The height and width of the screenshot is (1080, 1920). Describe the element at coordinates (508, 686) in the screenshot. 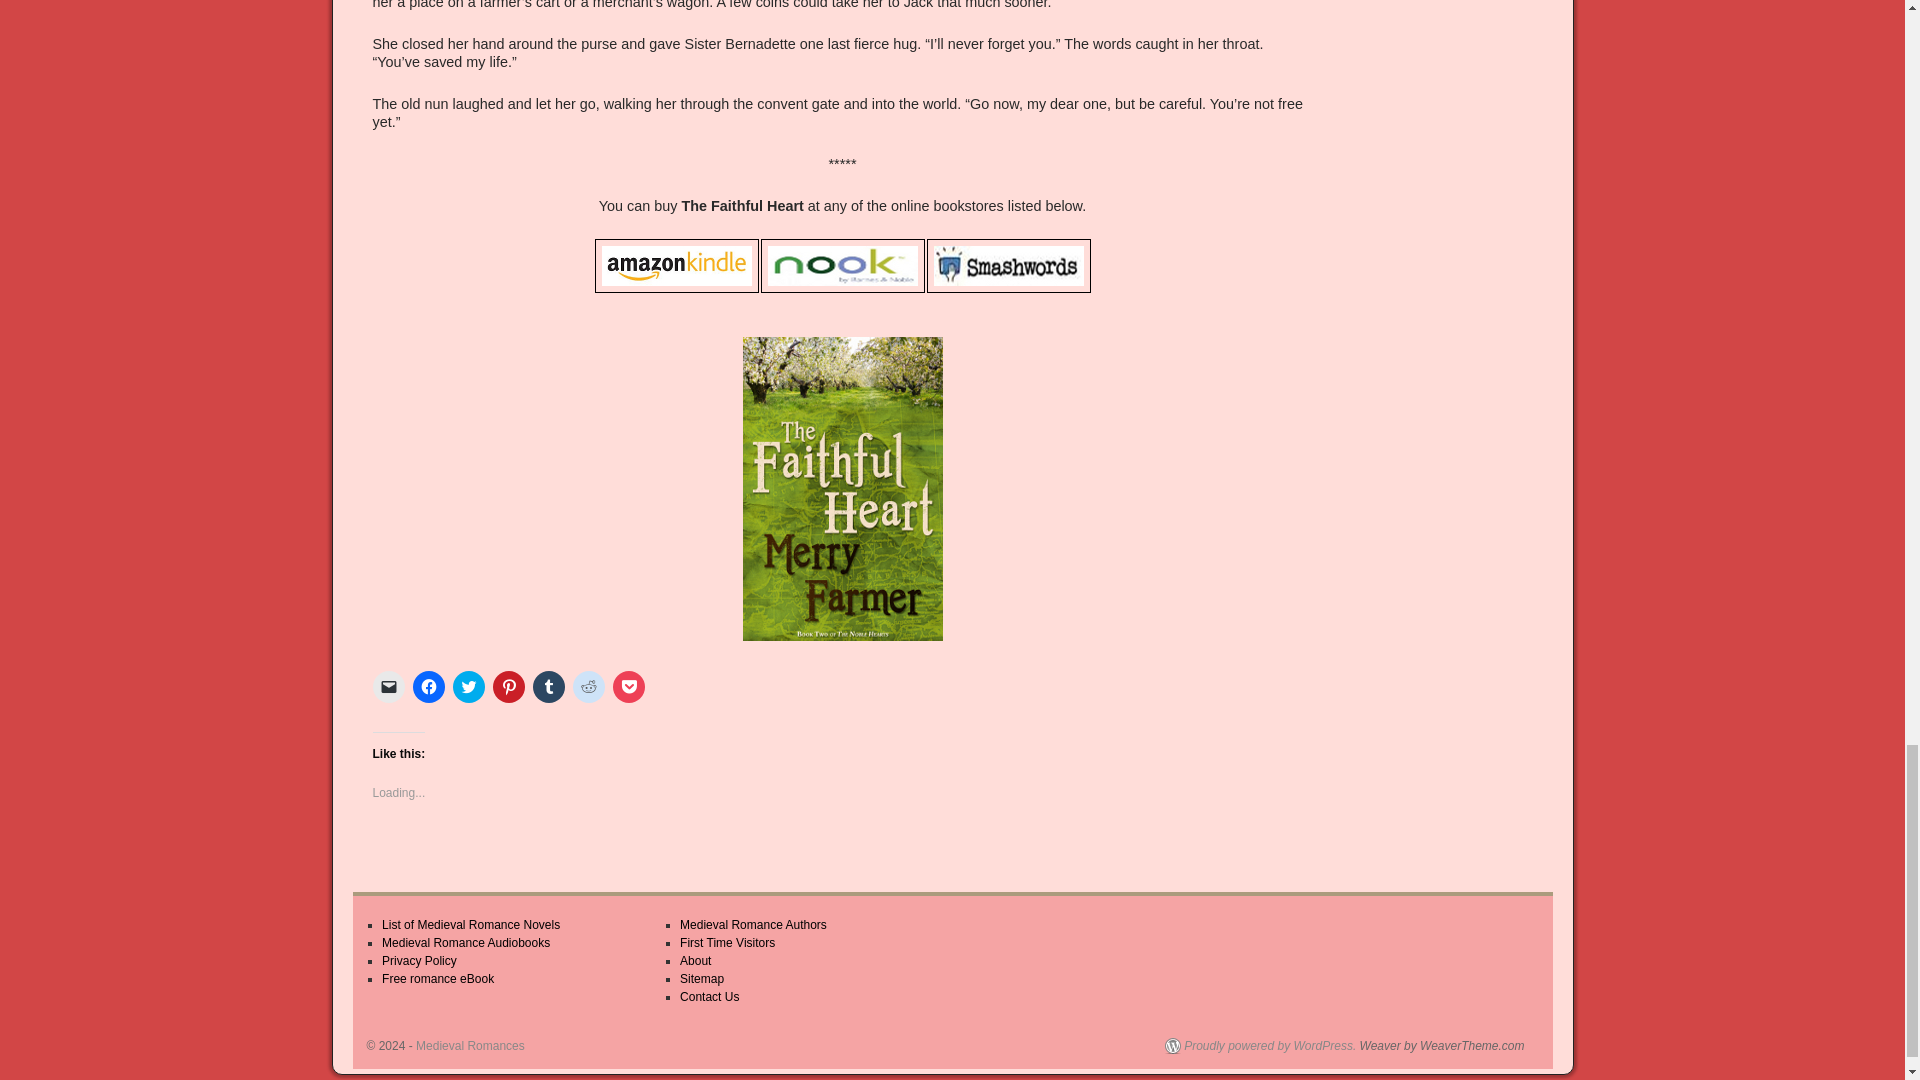

I see `Click to share on Pinterest` at that location.